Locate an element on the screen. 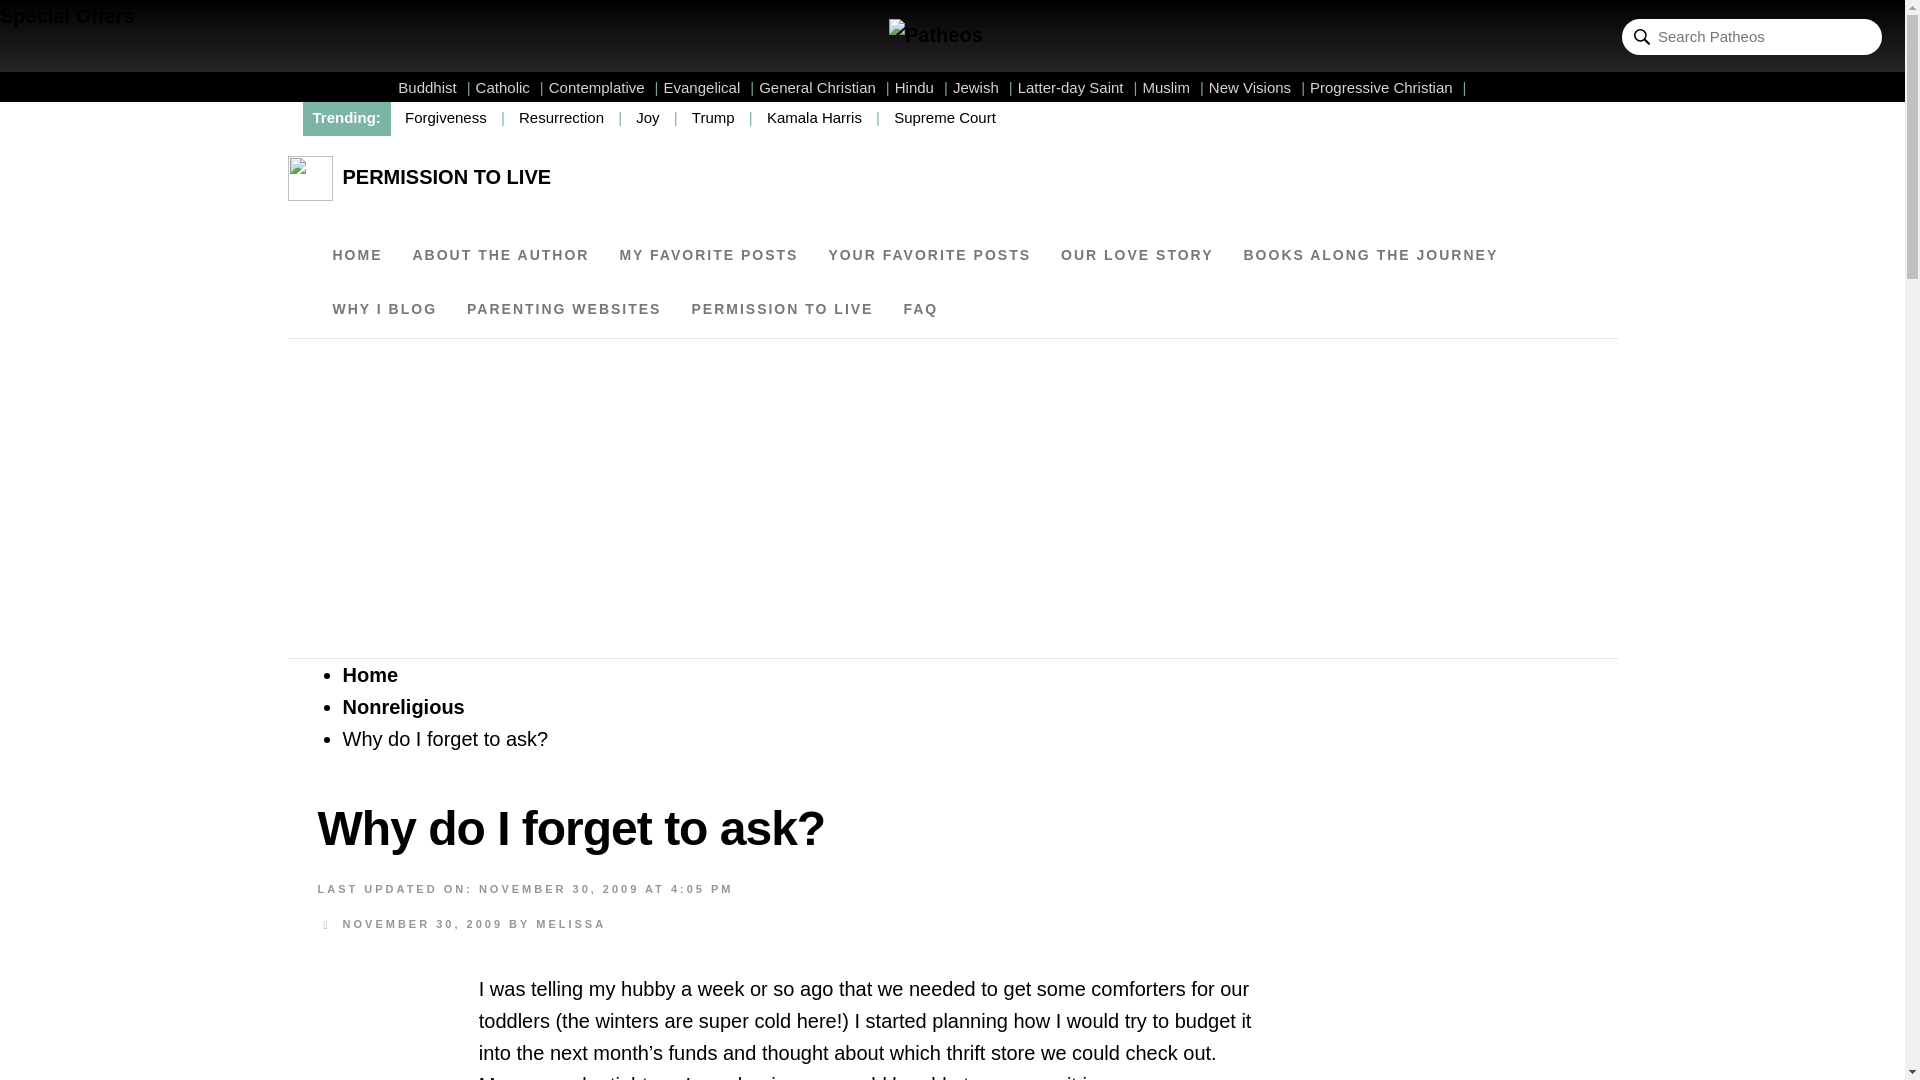 Image resolution: width=1920 pixels, height=1080 pixels. Progressive Christian is located at coordinates (1388, 87).